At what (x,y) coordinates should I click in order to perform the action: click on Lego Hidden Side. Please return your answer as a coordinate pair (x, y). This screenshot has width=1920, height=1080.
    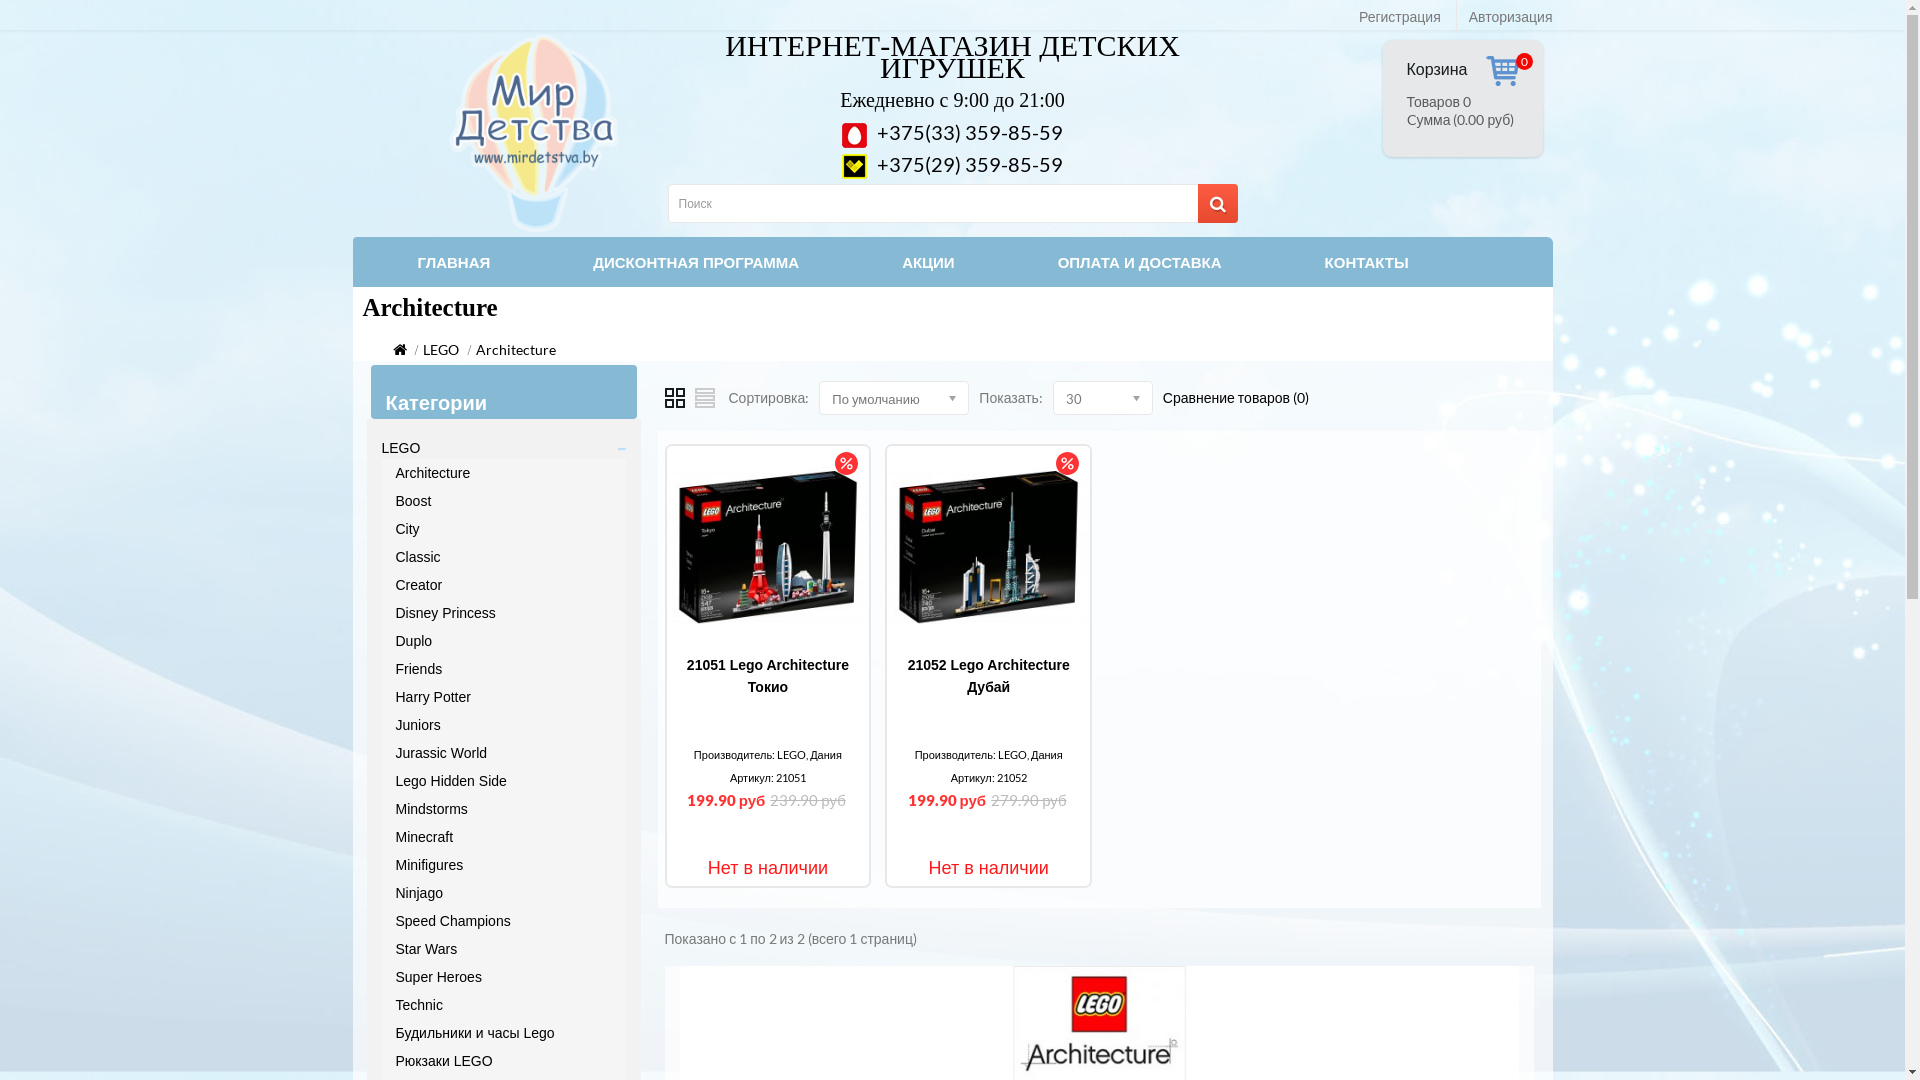
    Looking at the image, I should click on (451, 781).